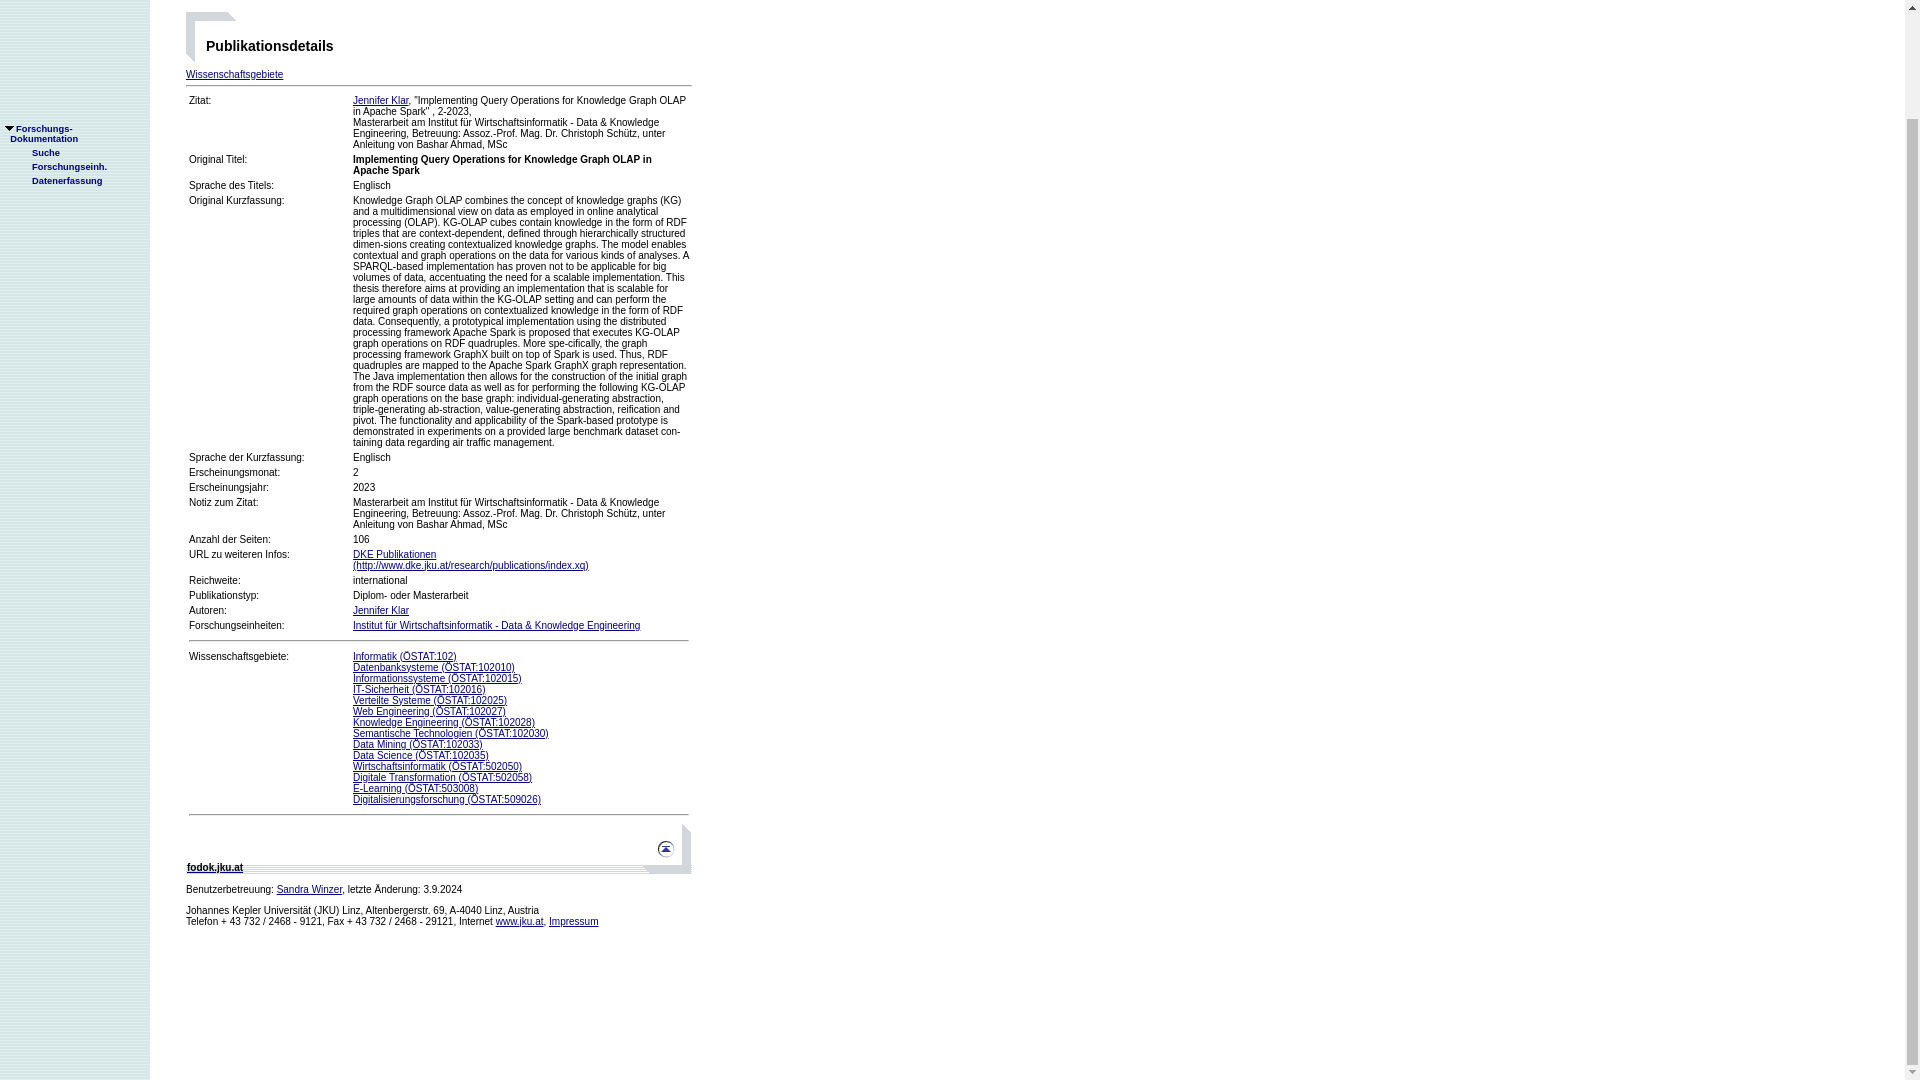 The height and width of the screenshot is (1080, 1920). I want to click on Wissenschaftsgebiete, so click(234, 74).